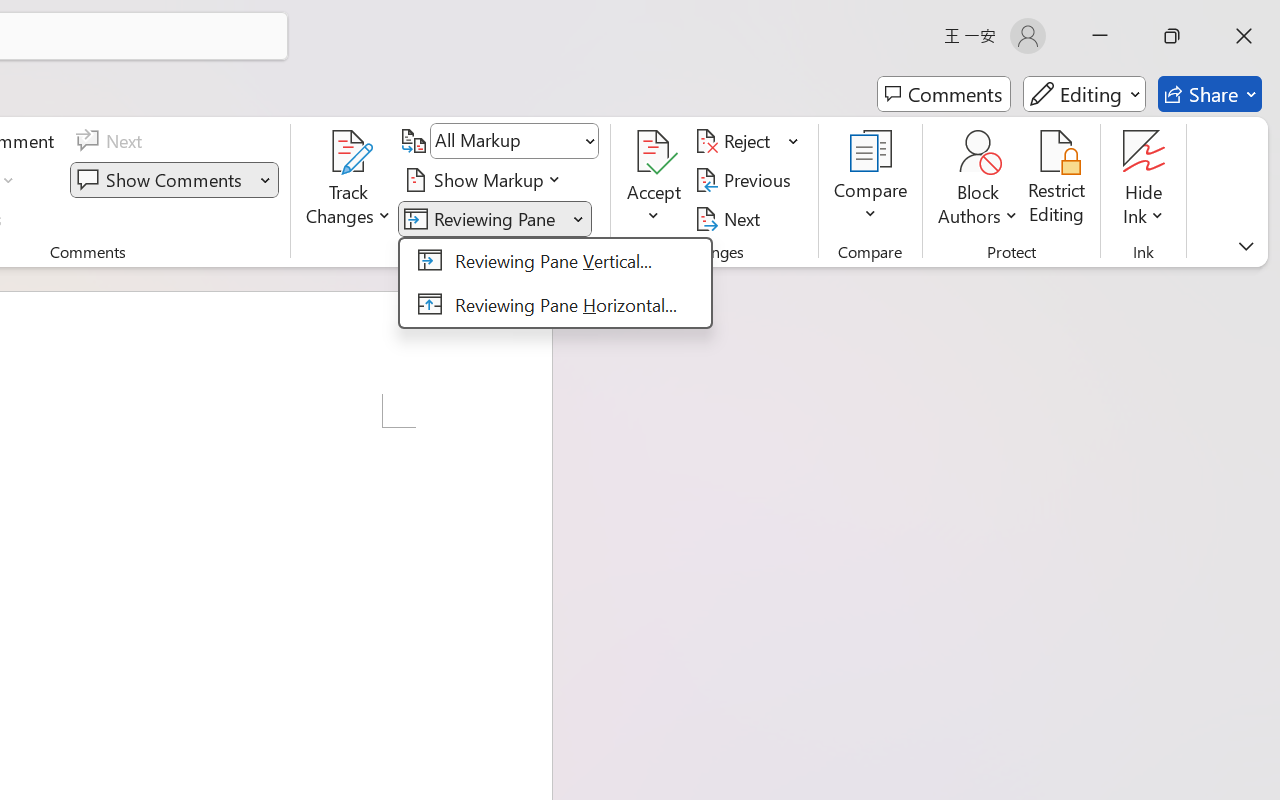 This screenshot has width=1280, height=800. I want to click on Reviewing Pane, so click(555, 282).